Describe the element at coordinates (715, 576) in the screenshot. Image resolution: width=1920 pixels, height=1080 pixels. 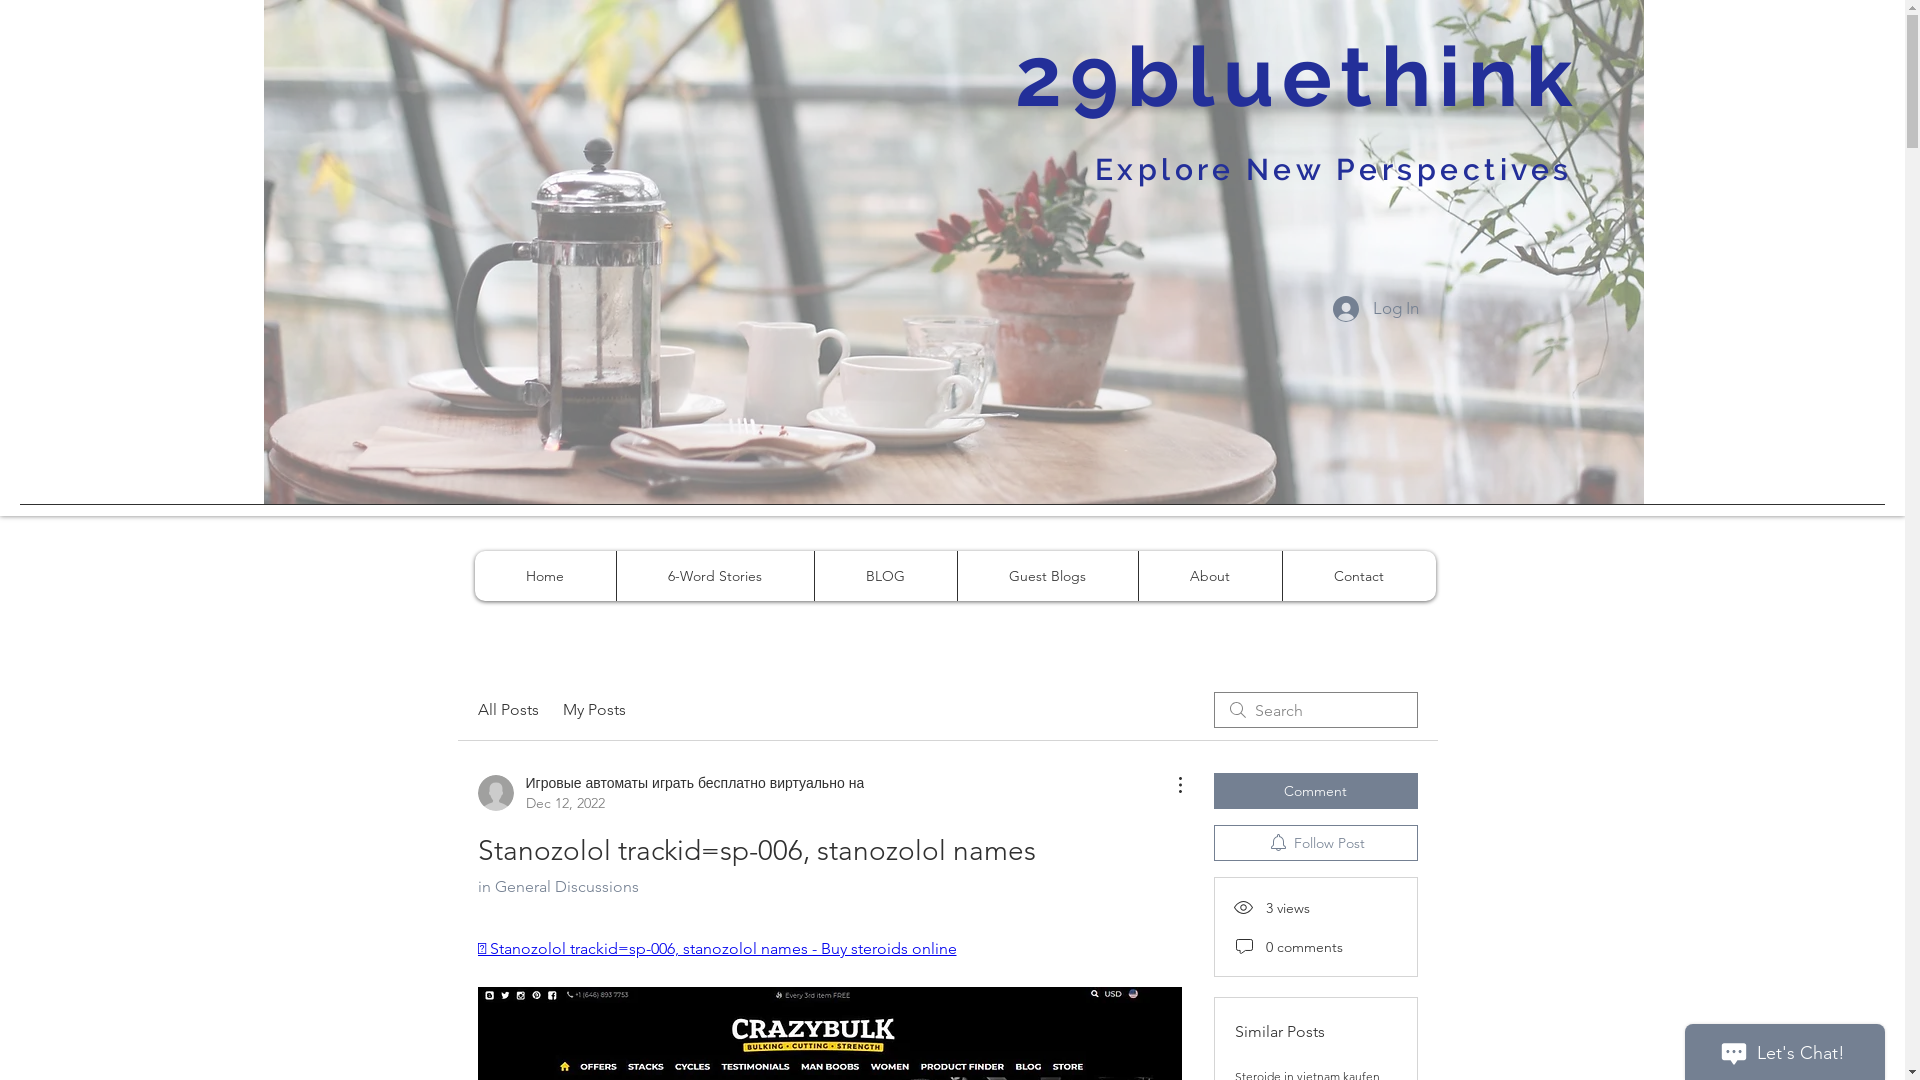
I see `6-Word Stories` at that location.